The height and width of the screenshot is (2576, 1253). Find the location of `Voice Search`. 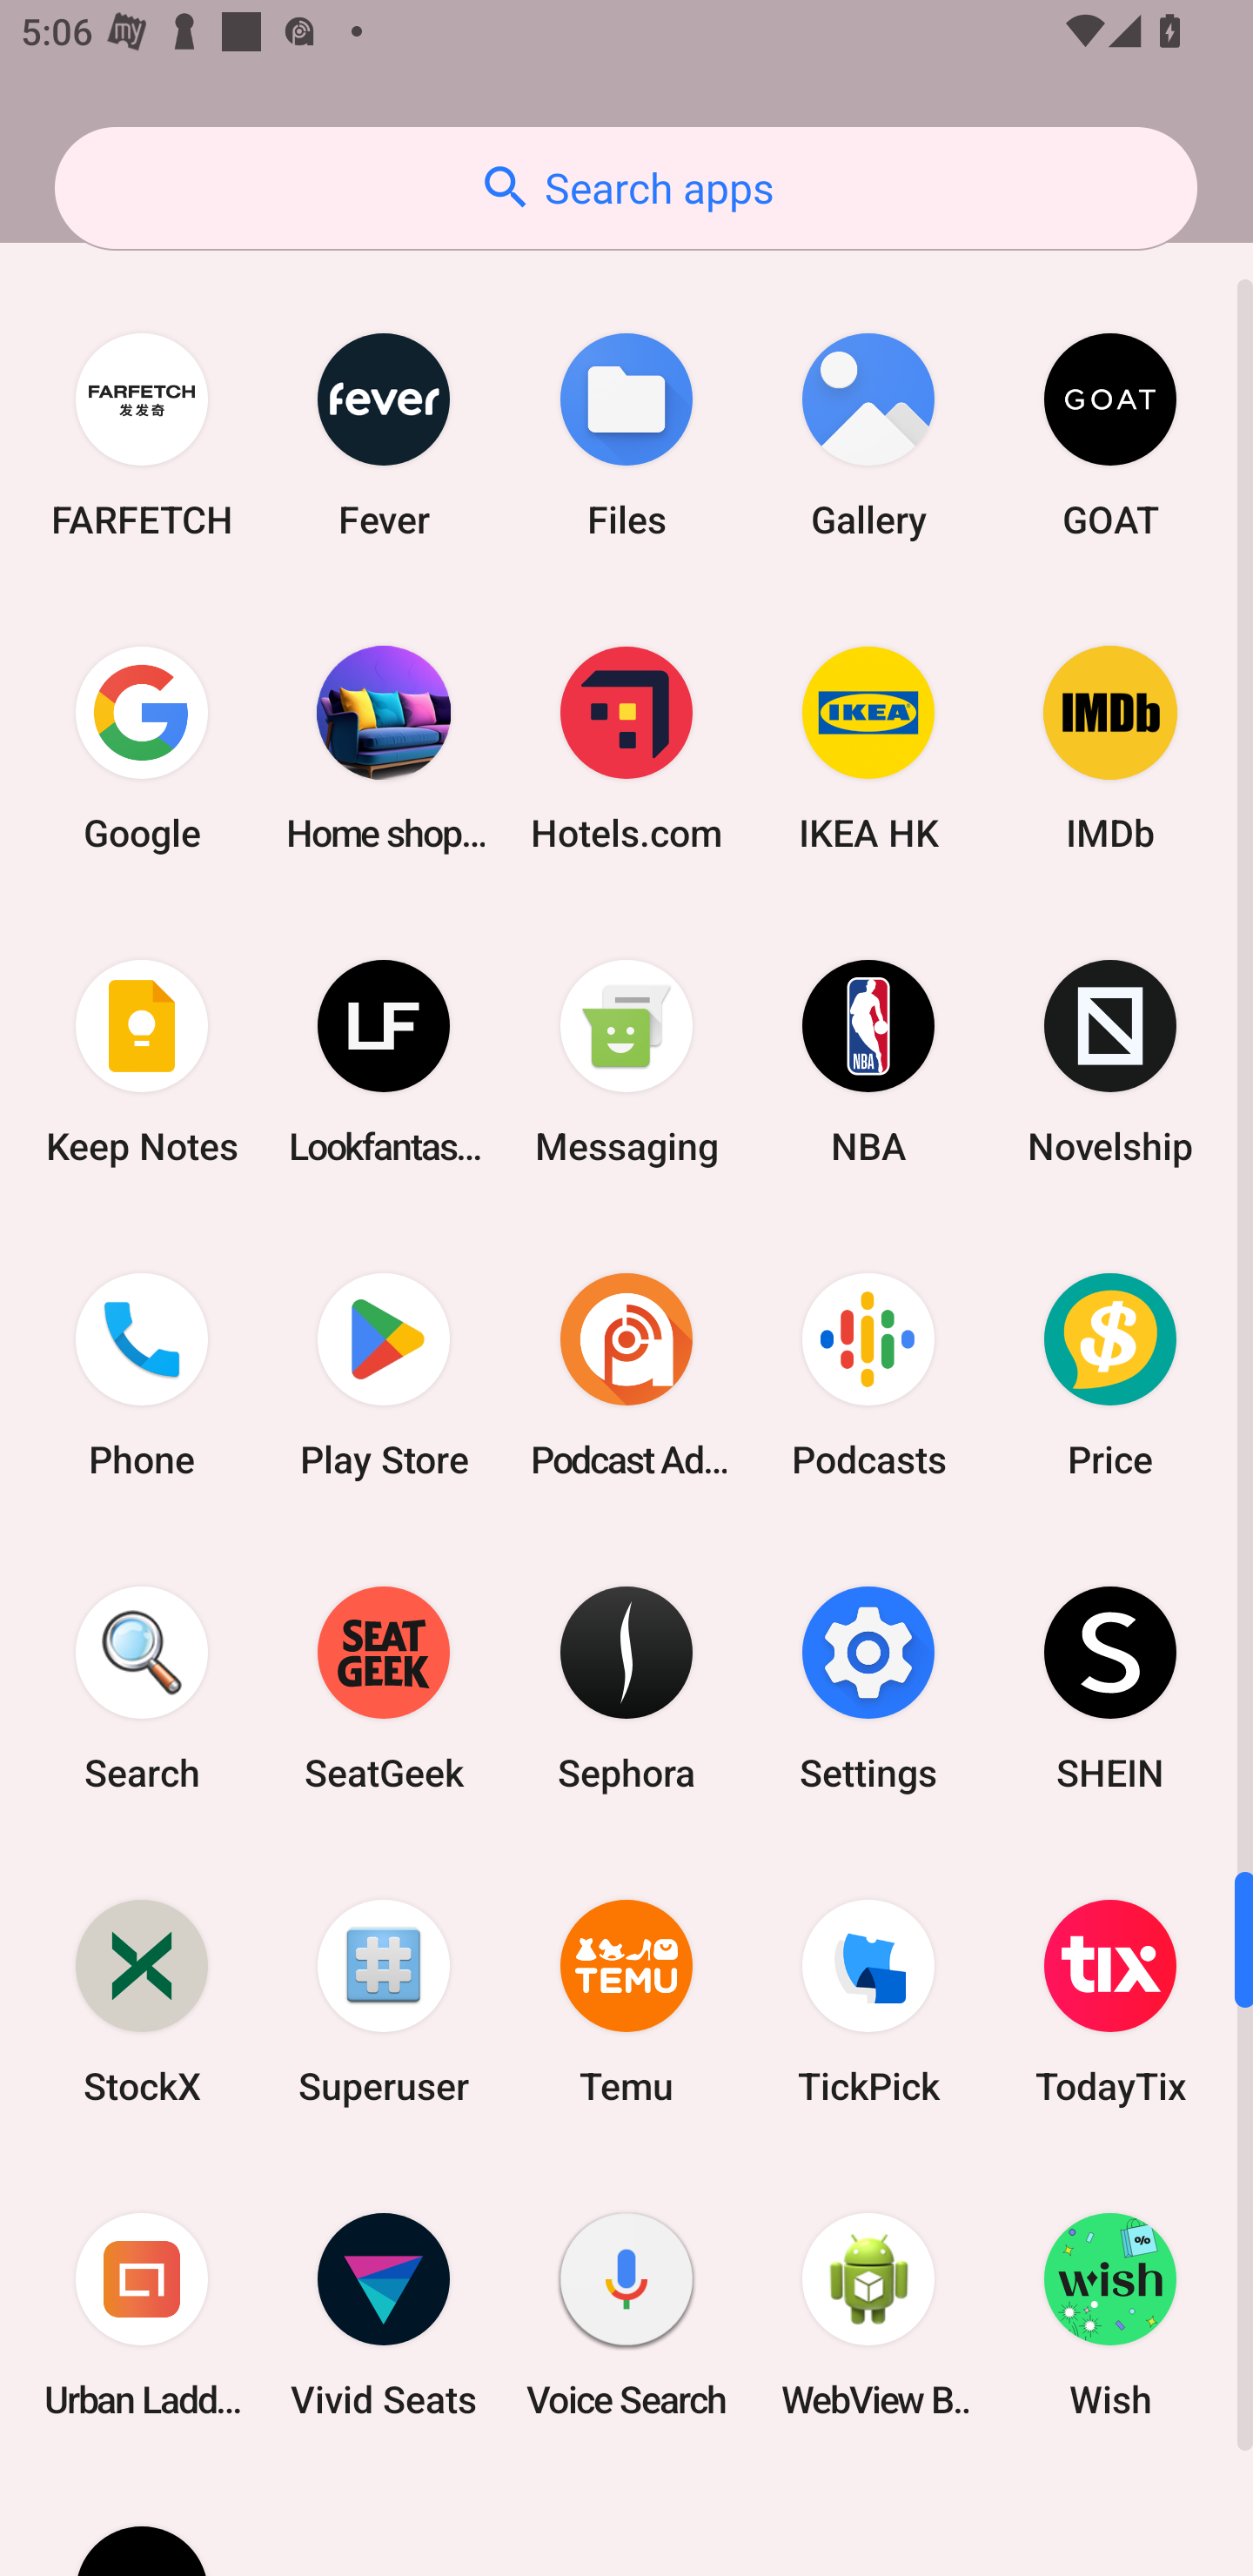

Voice Search is located at coordinates (626, 2314).